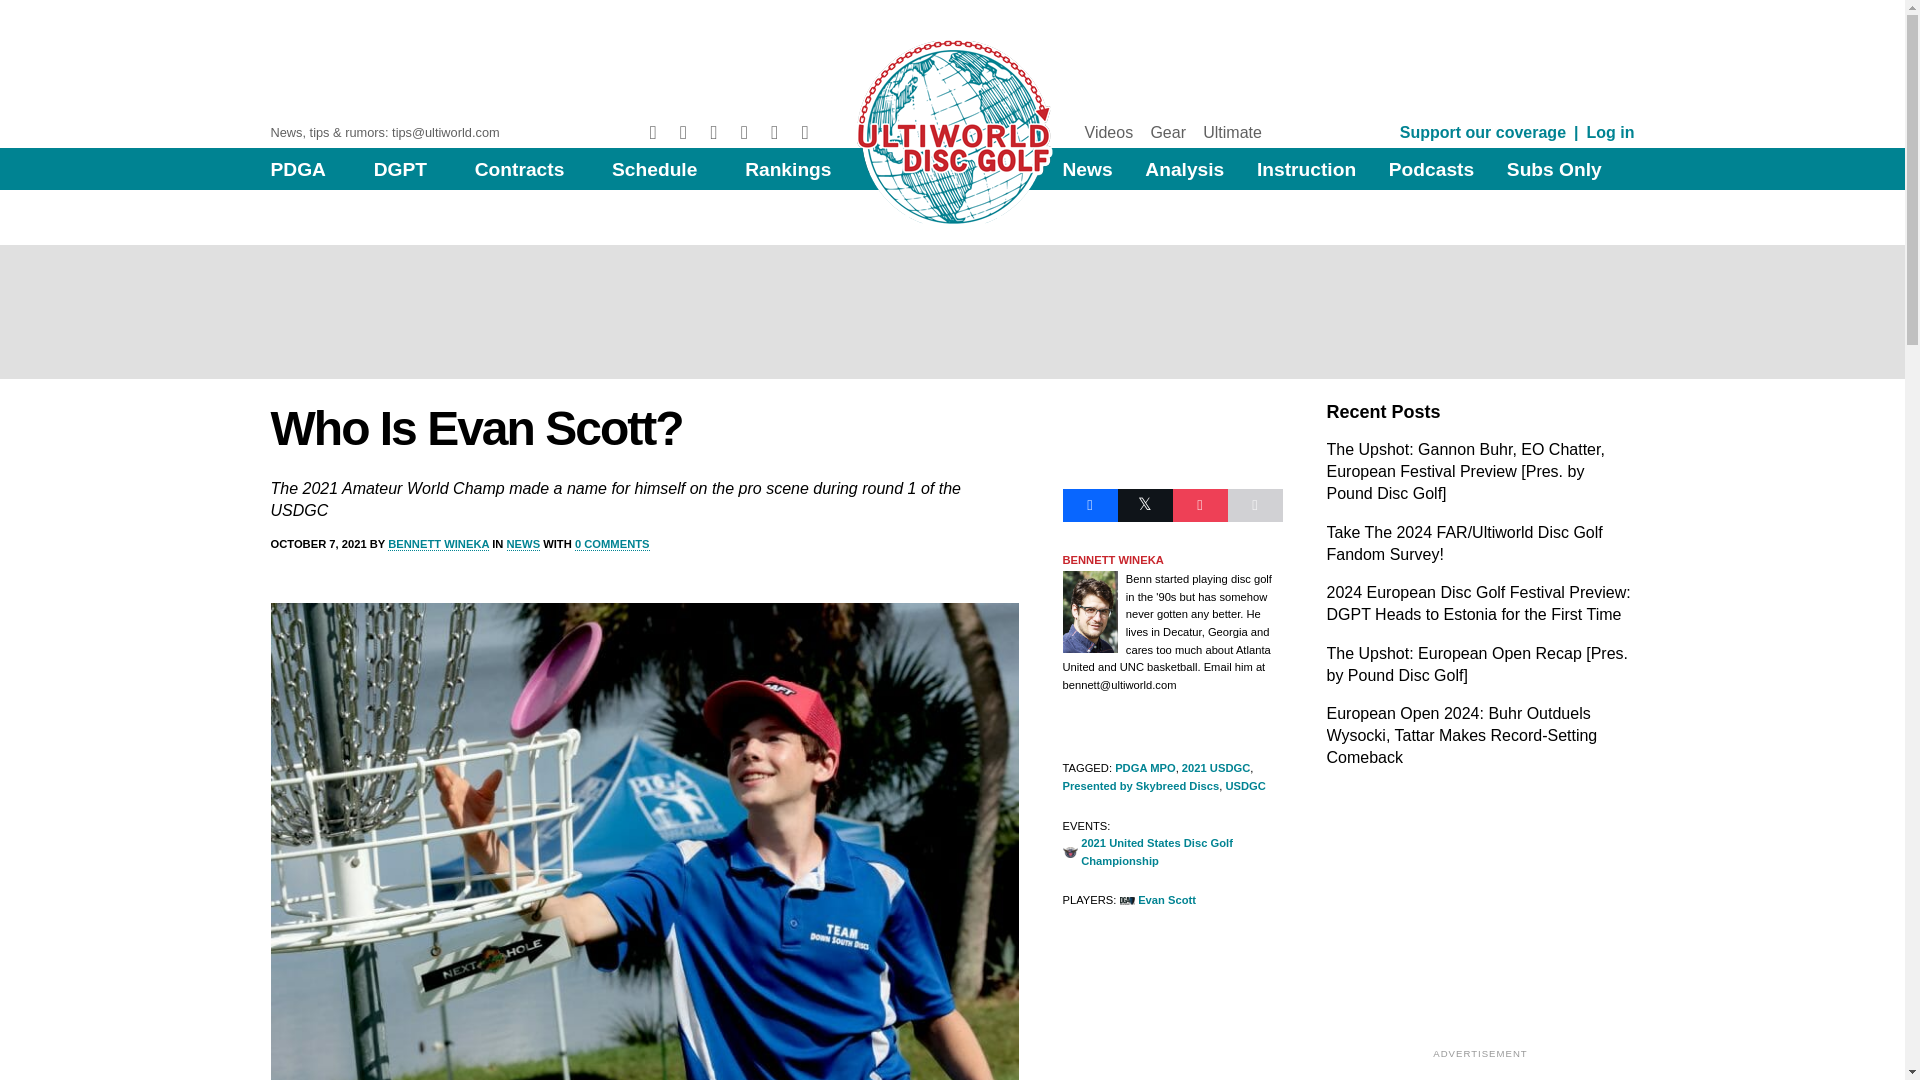  Describe the element at coordinates (400, 169) in the screenshot. I see `DGPT` at that location.